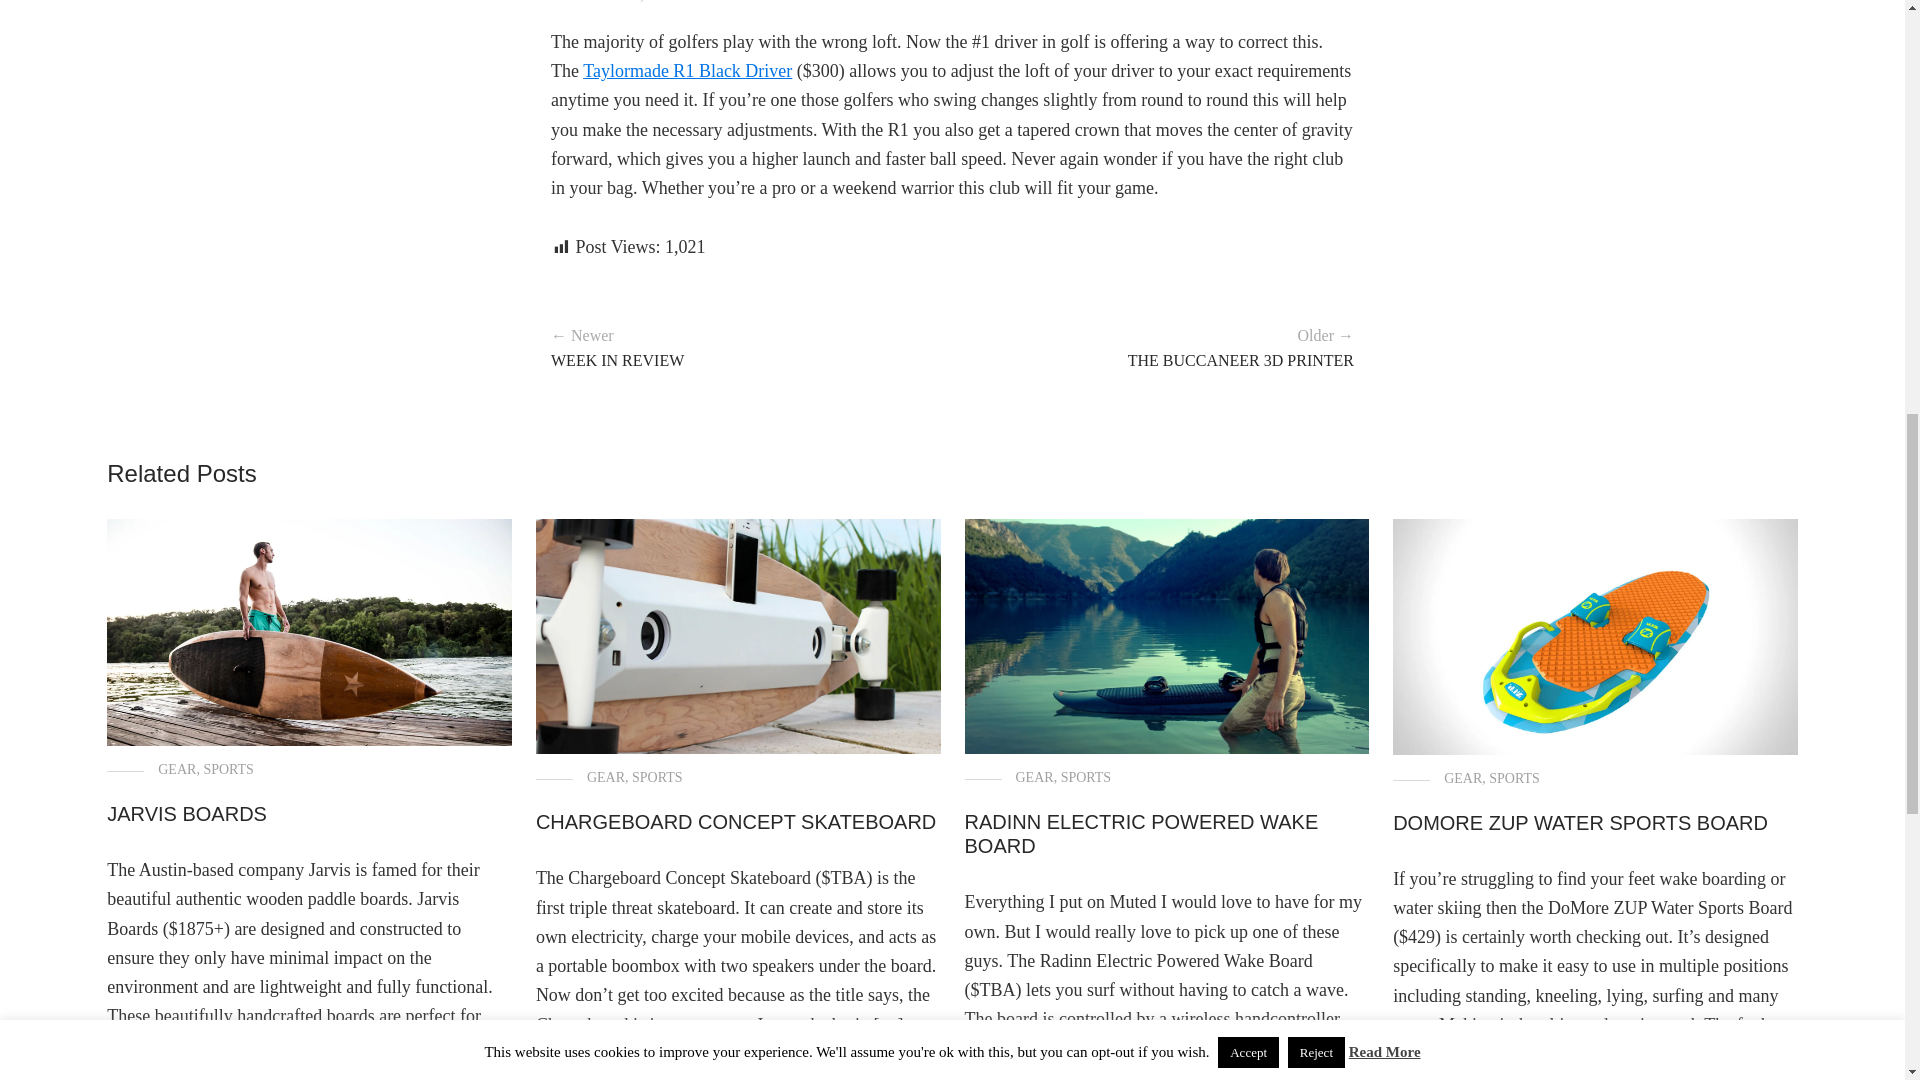 Image resolution: width=1920 pixels, height=1080 pixels. Describe the element at coordinates (1034, 778) in the screenshot. I see `GEAR` at that location.